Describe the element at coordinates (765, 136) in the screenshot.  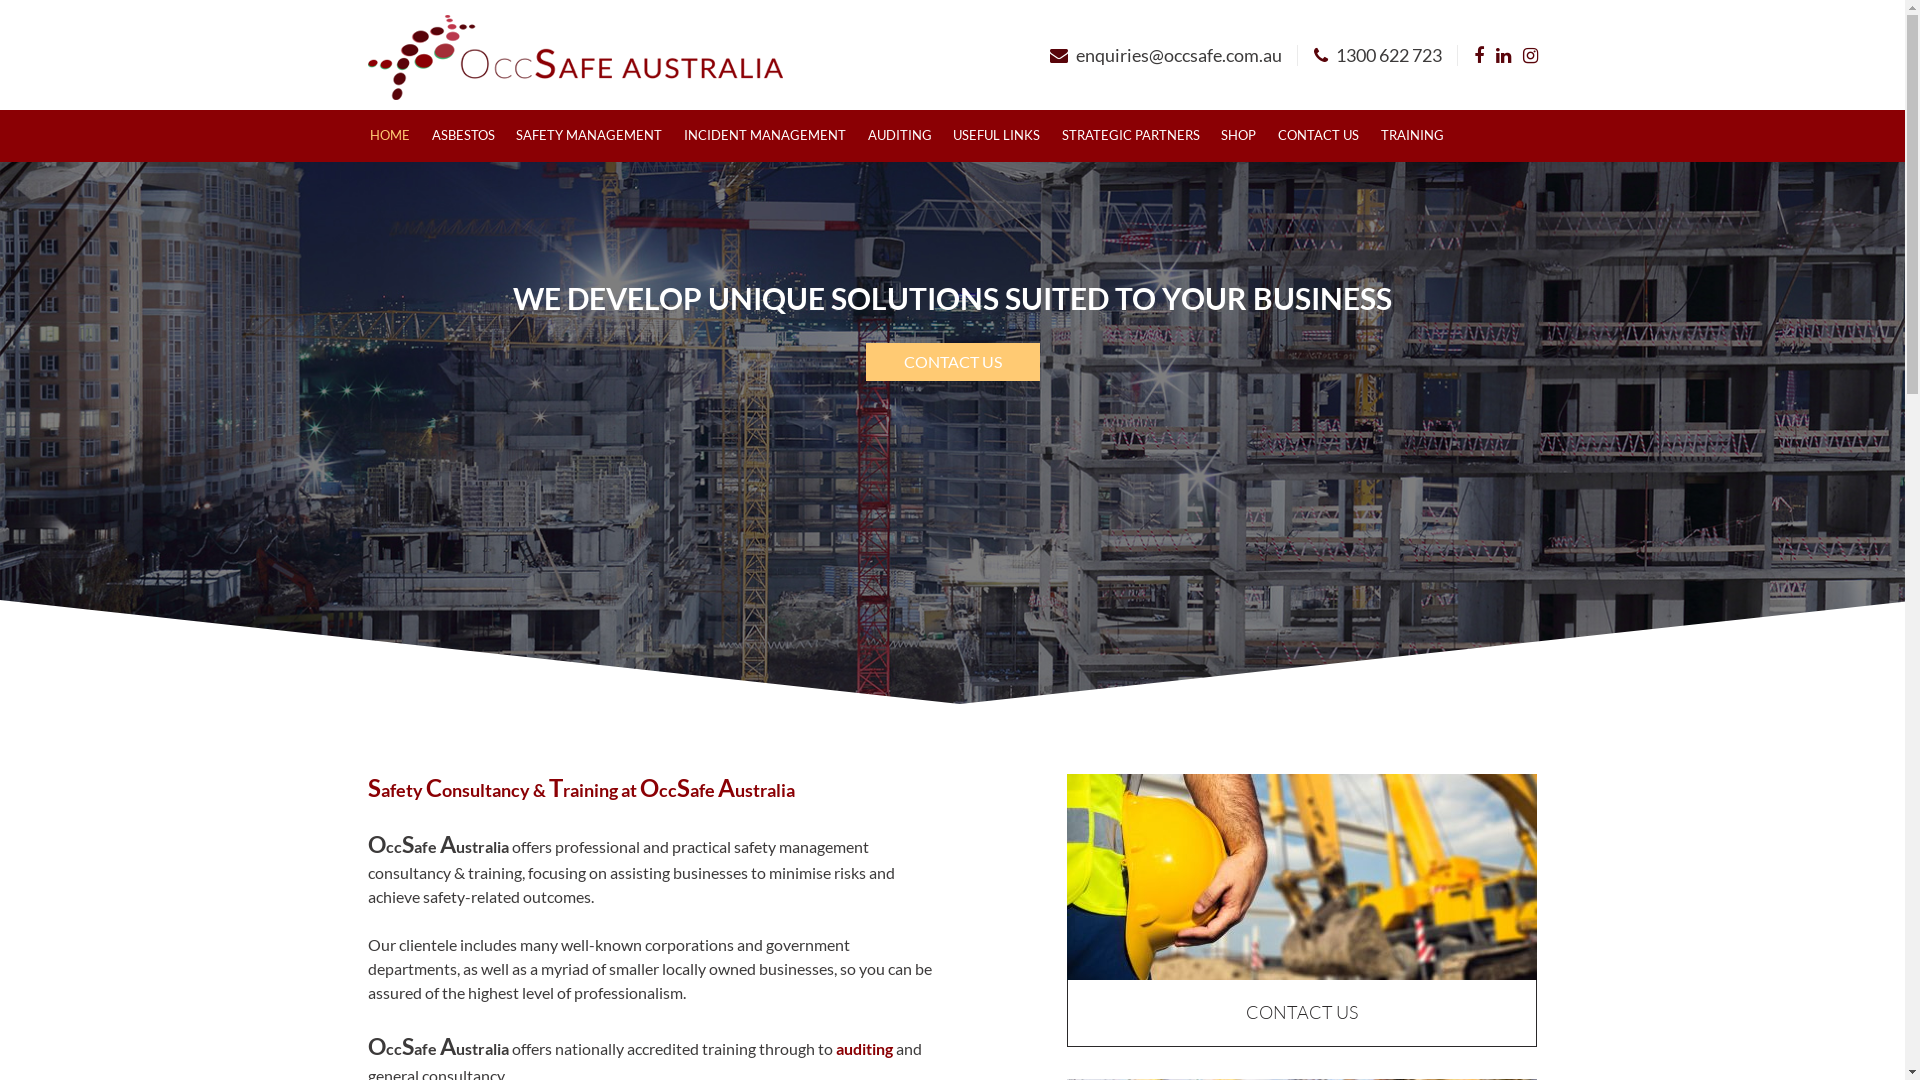
I see `INCIDENT MANAGEMENT` at that location.